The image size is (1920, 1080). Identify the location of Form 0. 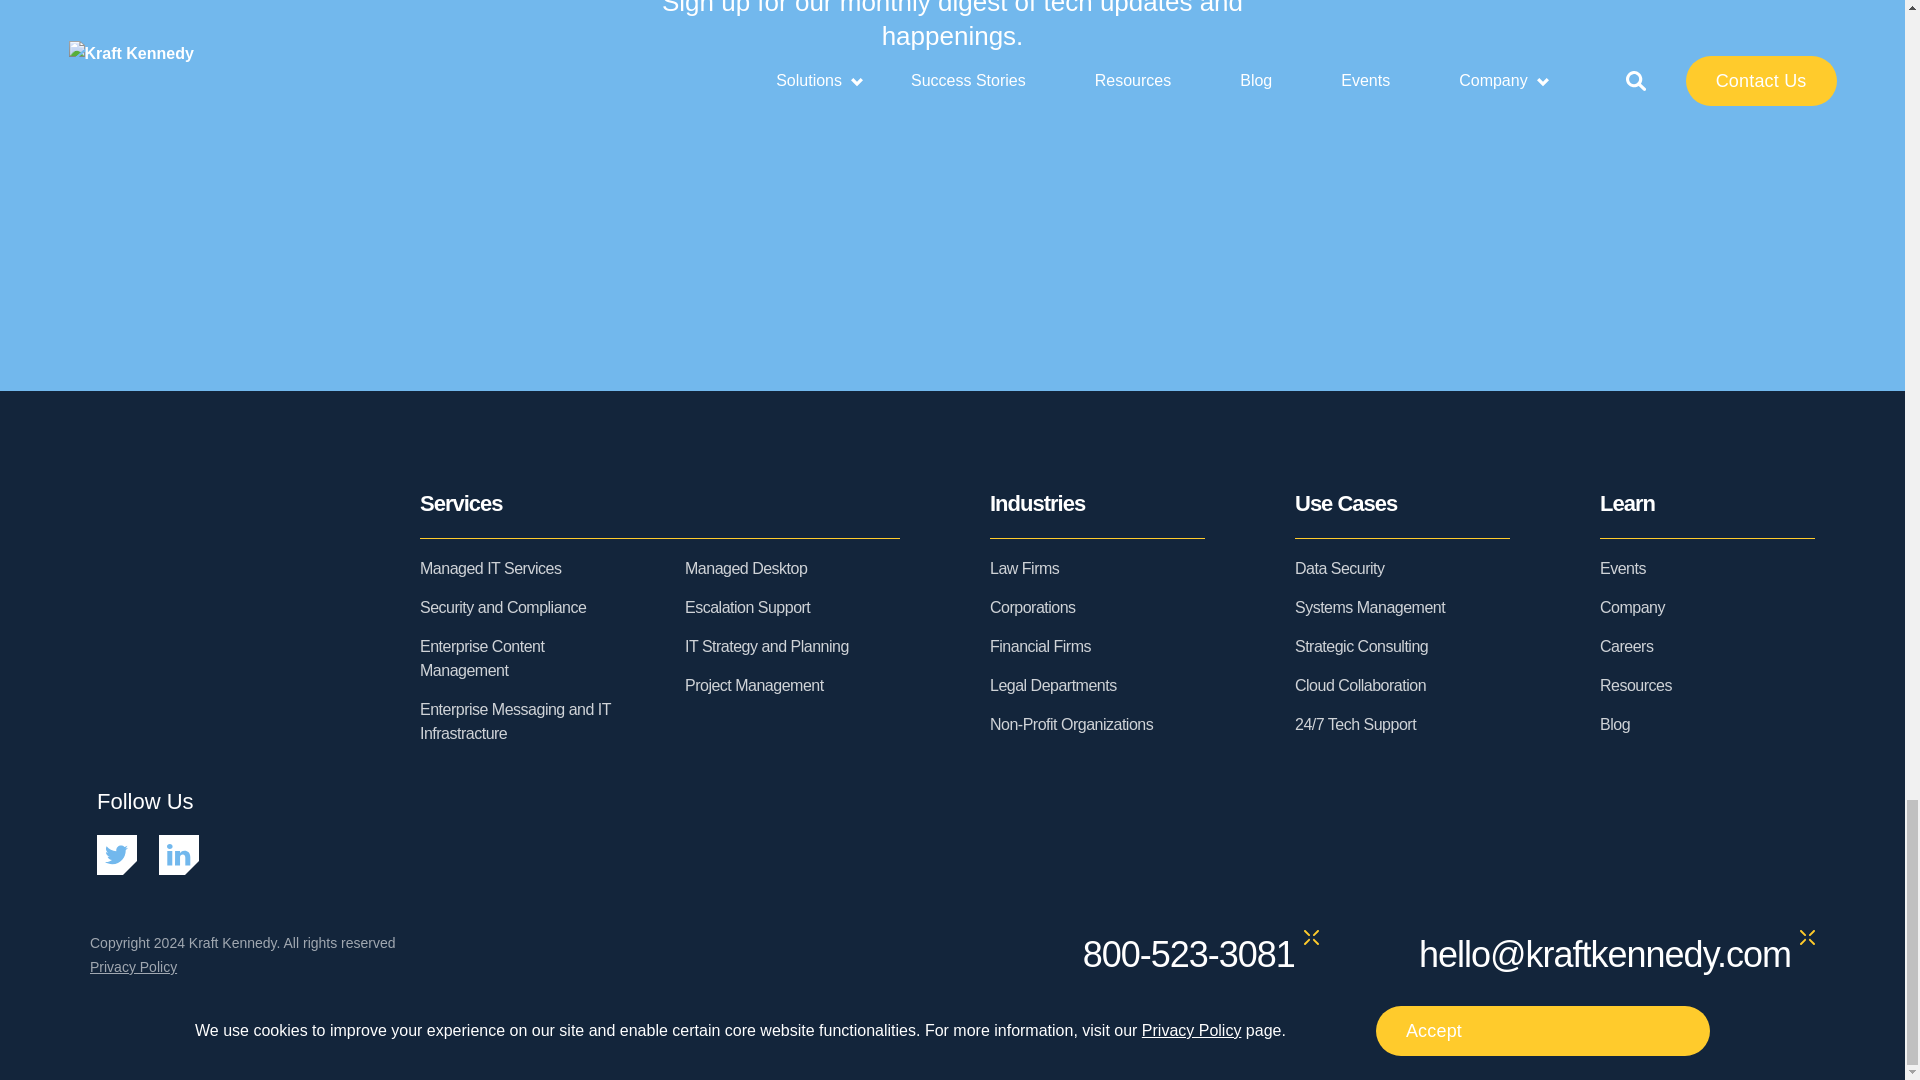
(952, 188).